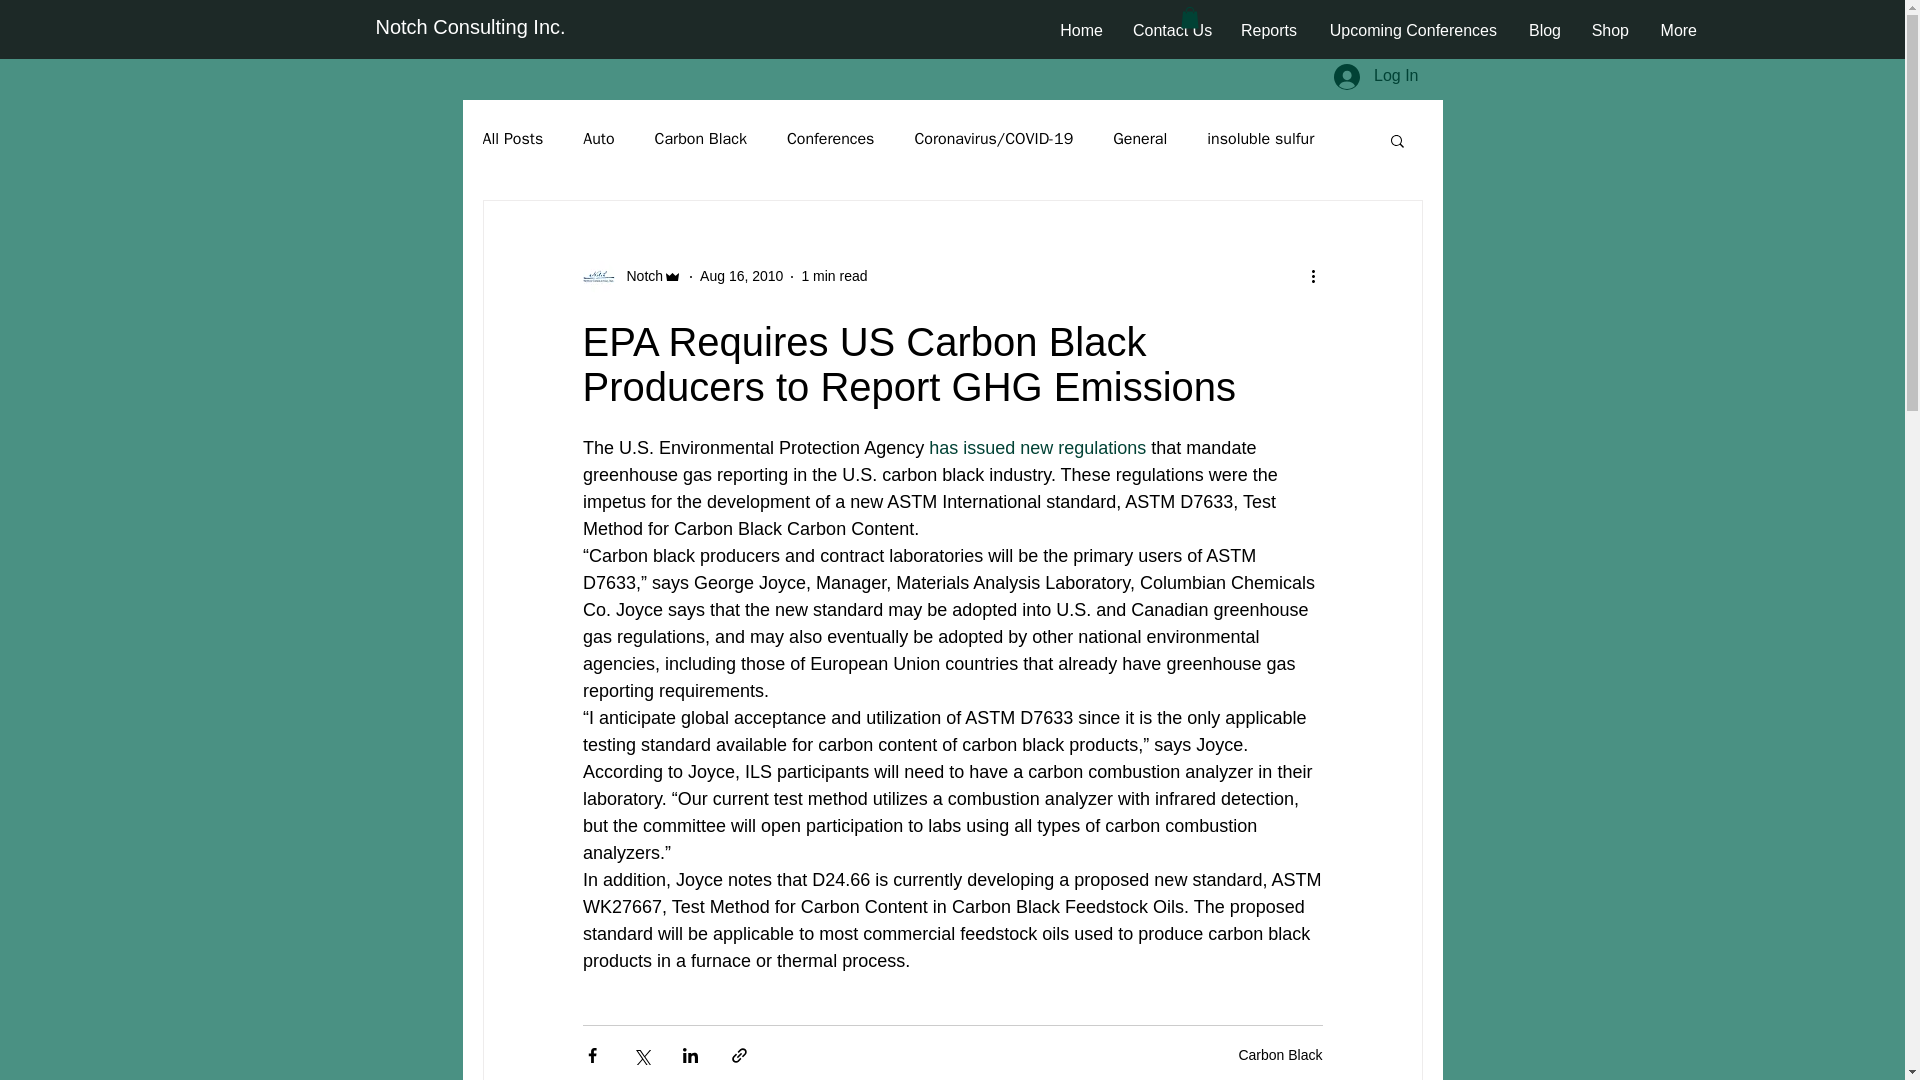 The height and width of the screenshot is (1080, 1920). What do you see at coordinates (831, 139) in the screenshot?
I see `Conferences` at bounding box center [831, 139].